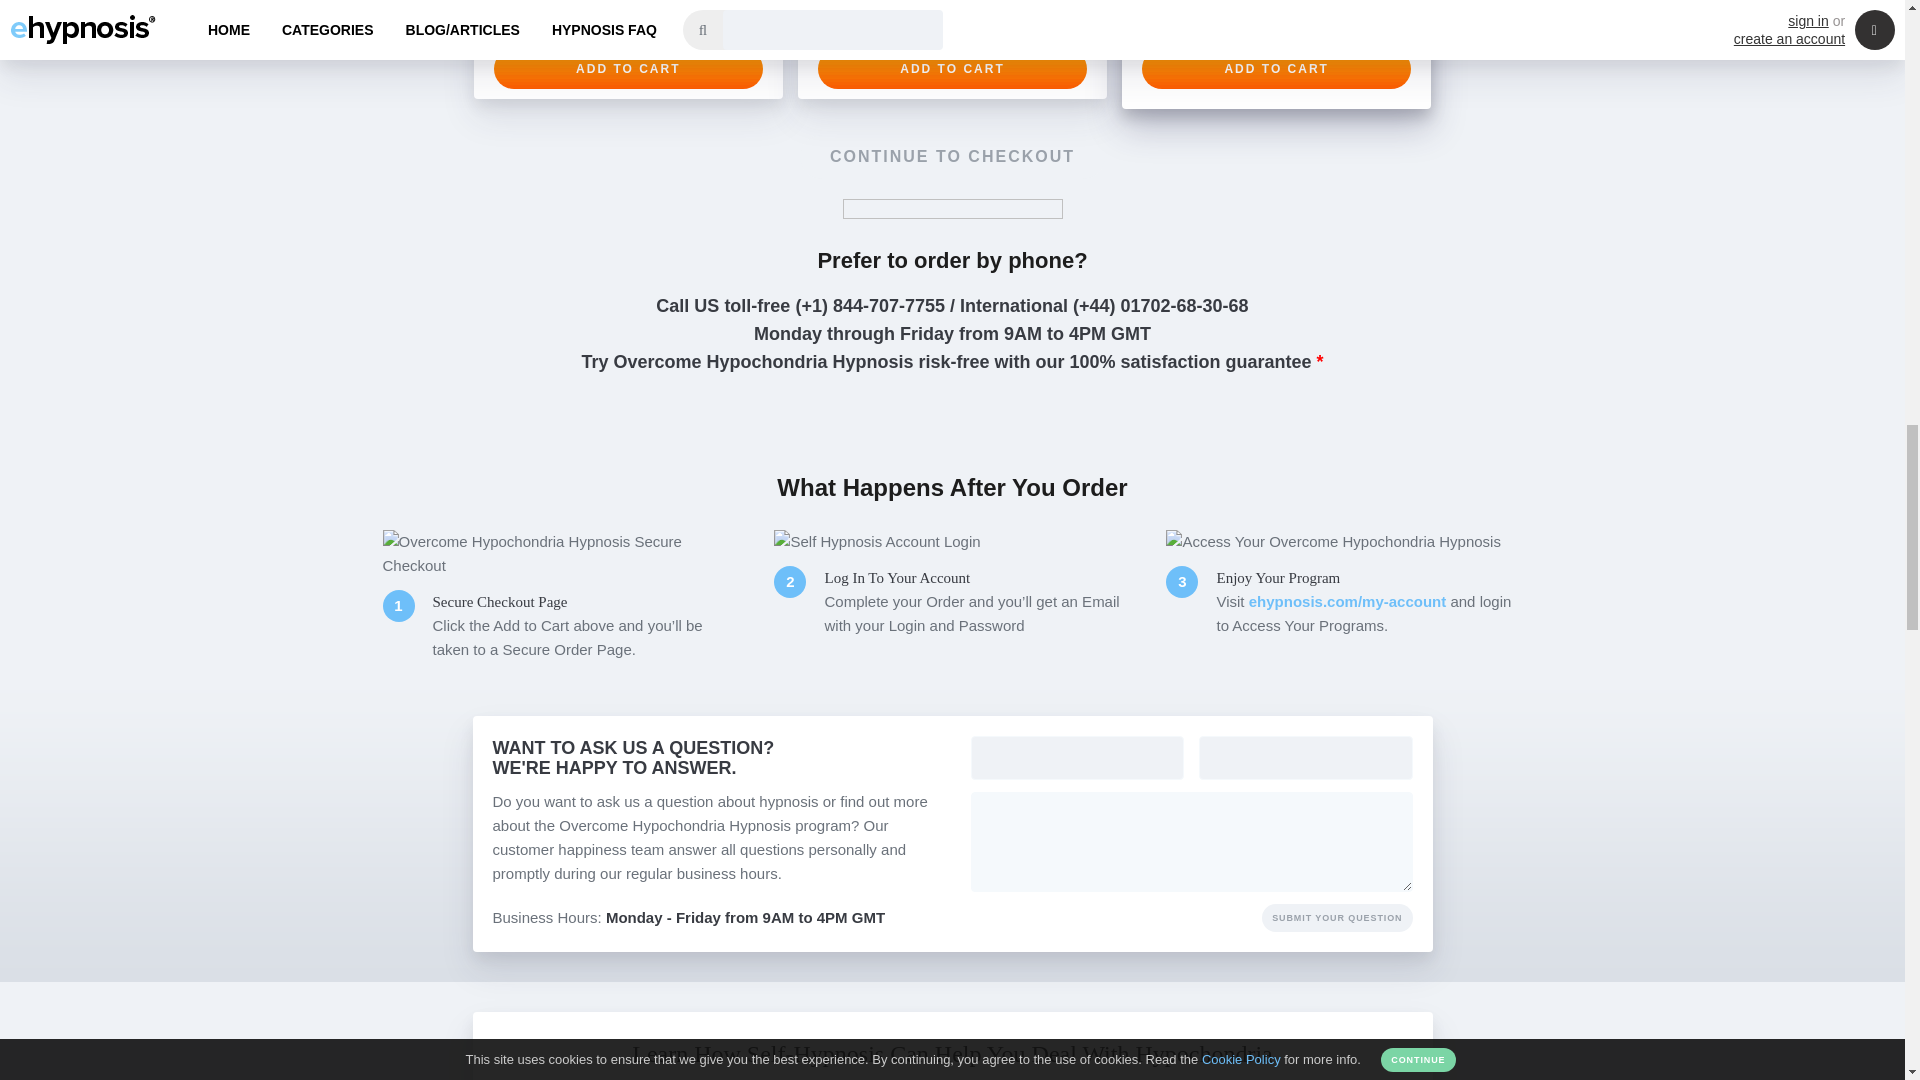 The width and height of the screenshot is (1920, 1080). I want to click on ADD TO CART, so click(952, 68).